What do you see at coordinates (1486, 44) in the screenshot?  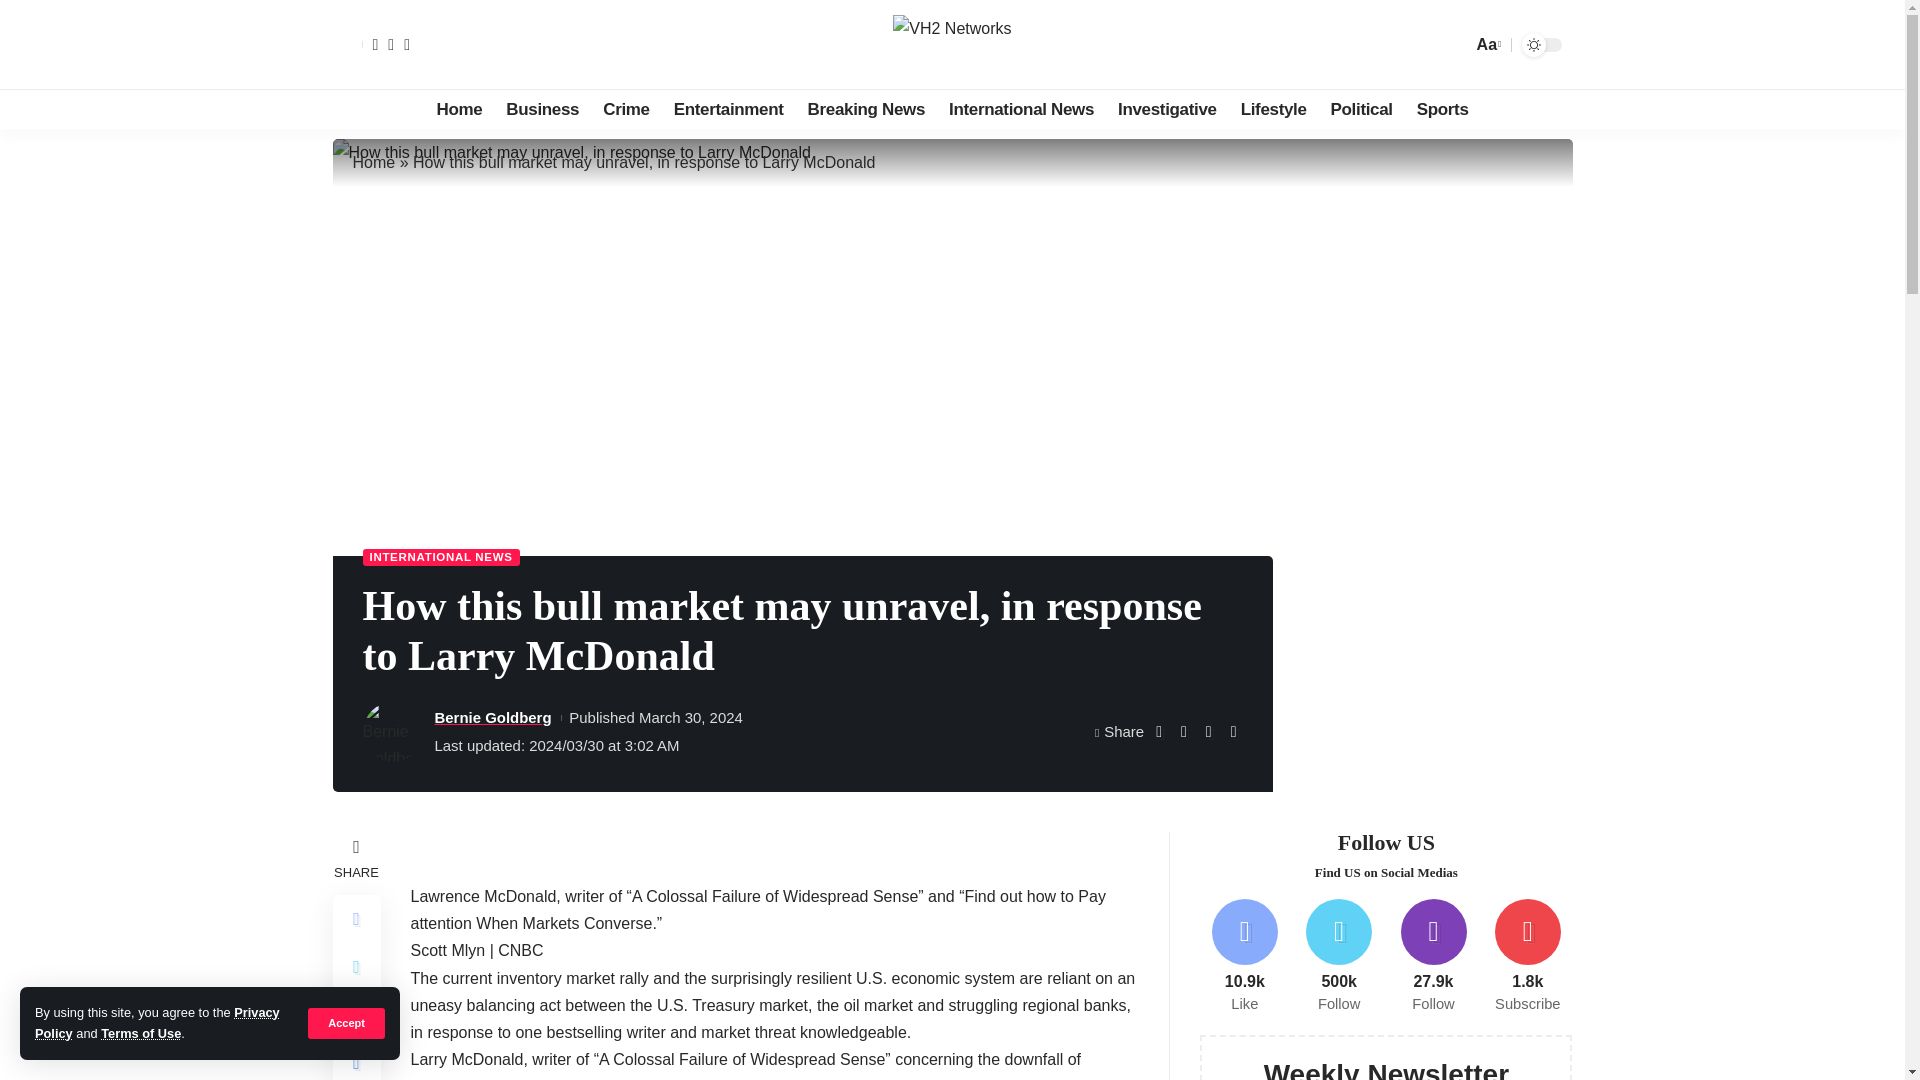 I see `Aa` at bounding box center [1486, 44].